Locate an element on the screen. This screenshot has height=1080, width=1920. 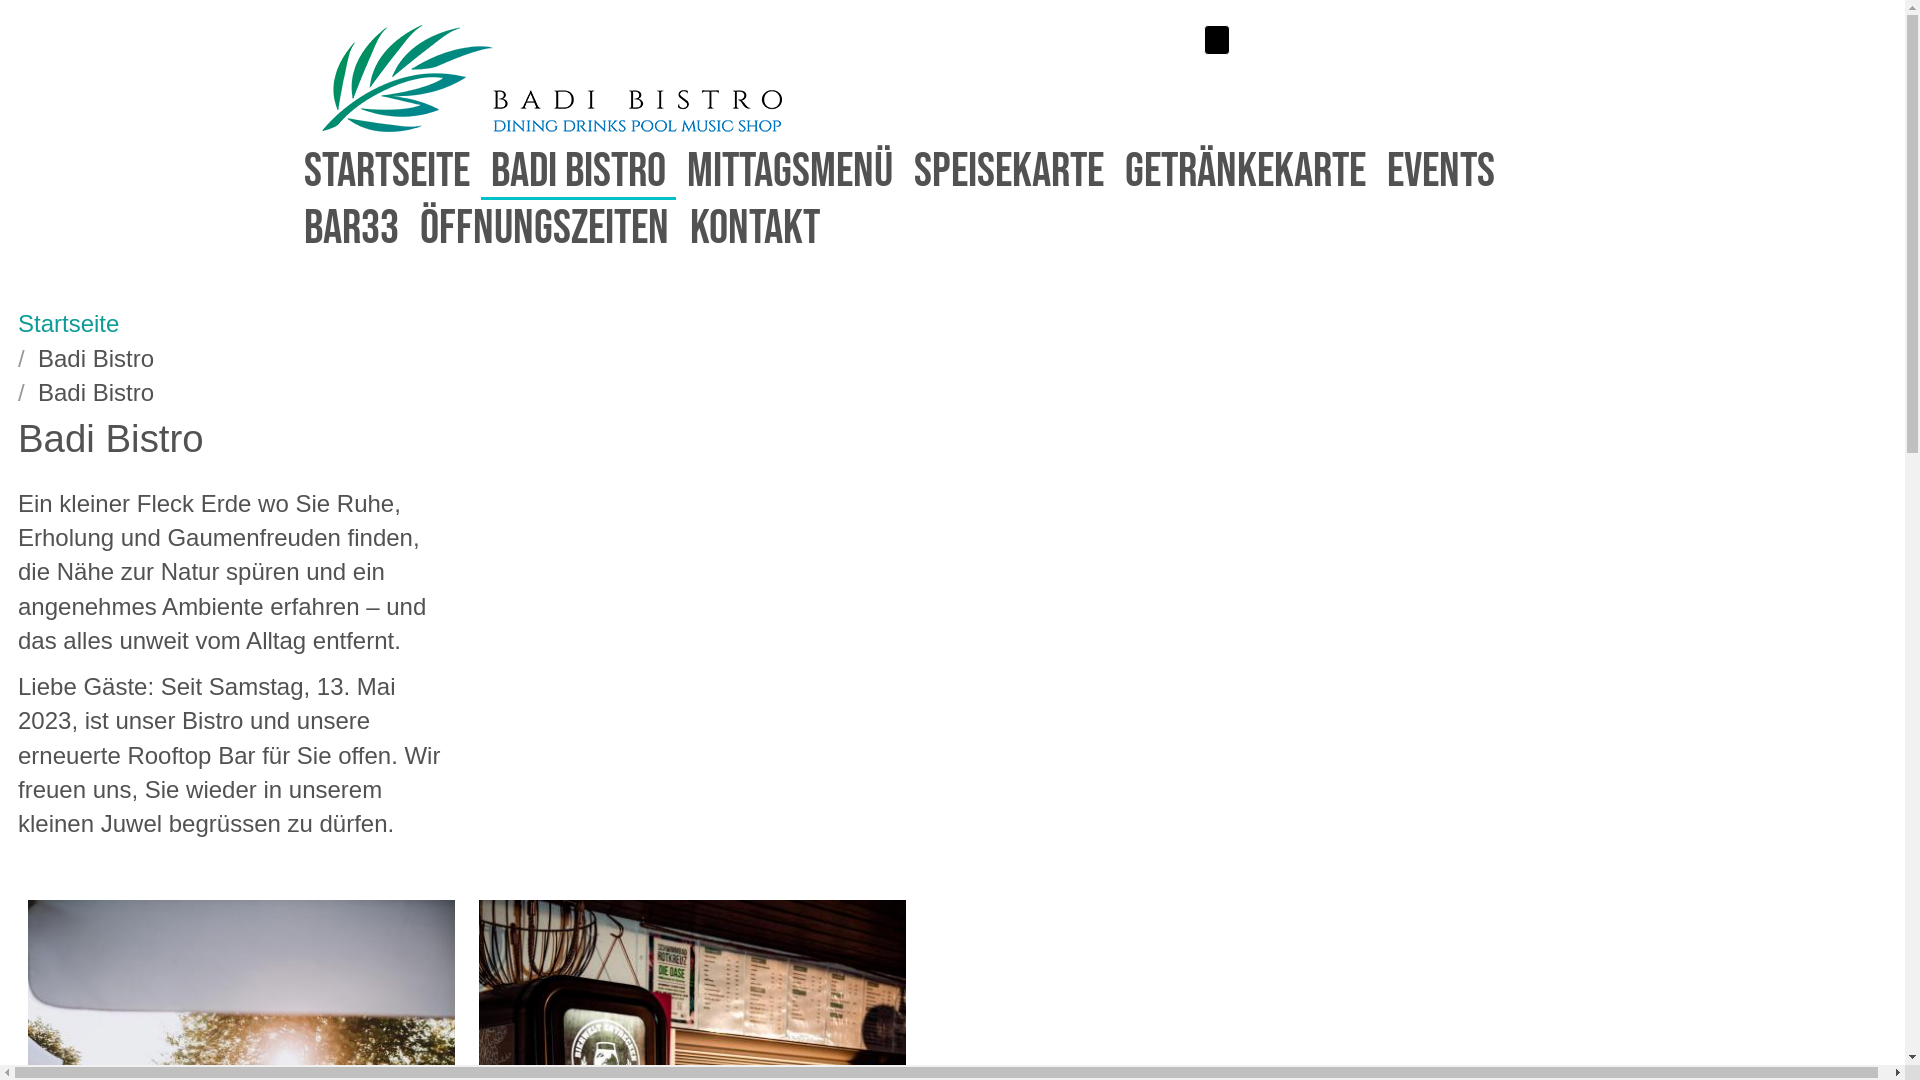
SPEISEKARTE is located at coordinates (1009, 172).